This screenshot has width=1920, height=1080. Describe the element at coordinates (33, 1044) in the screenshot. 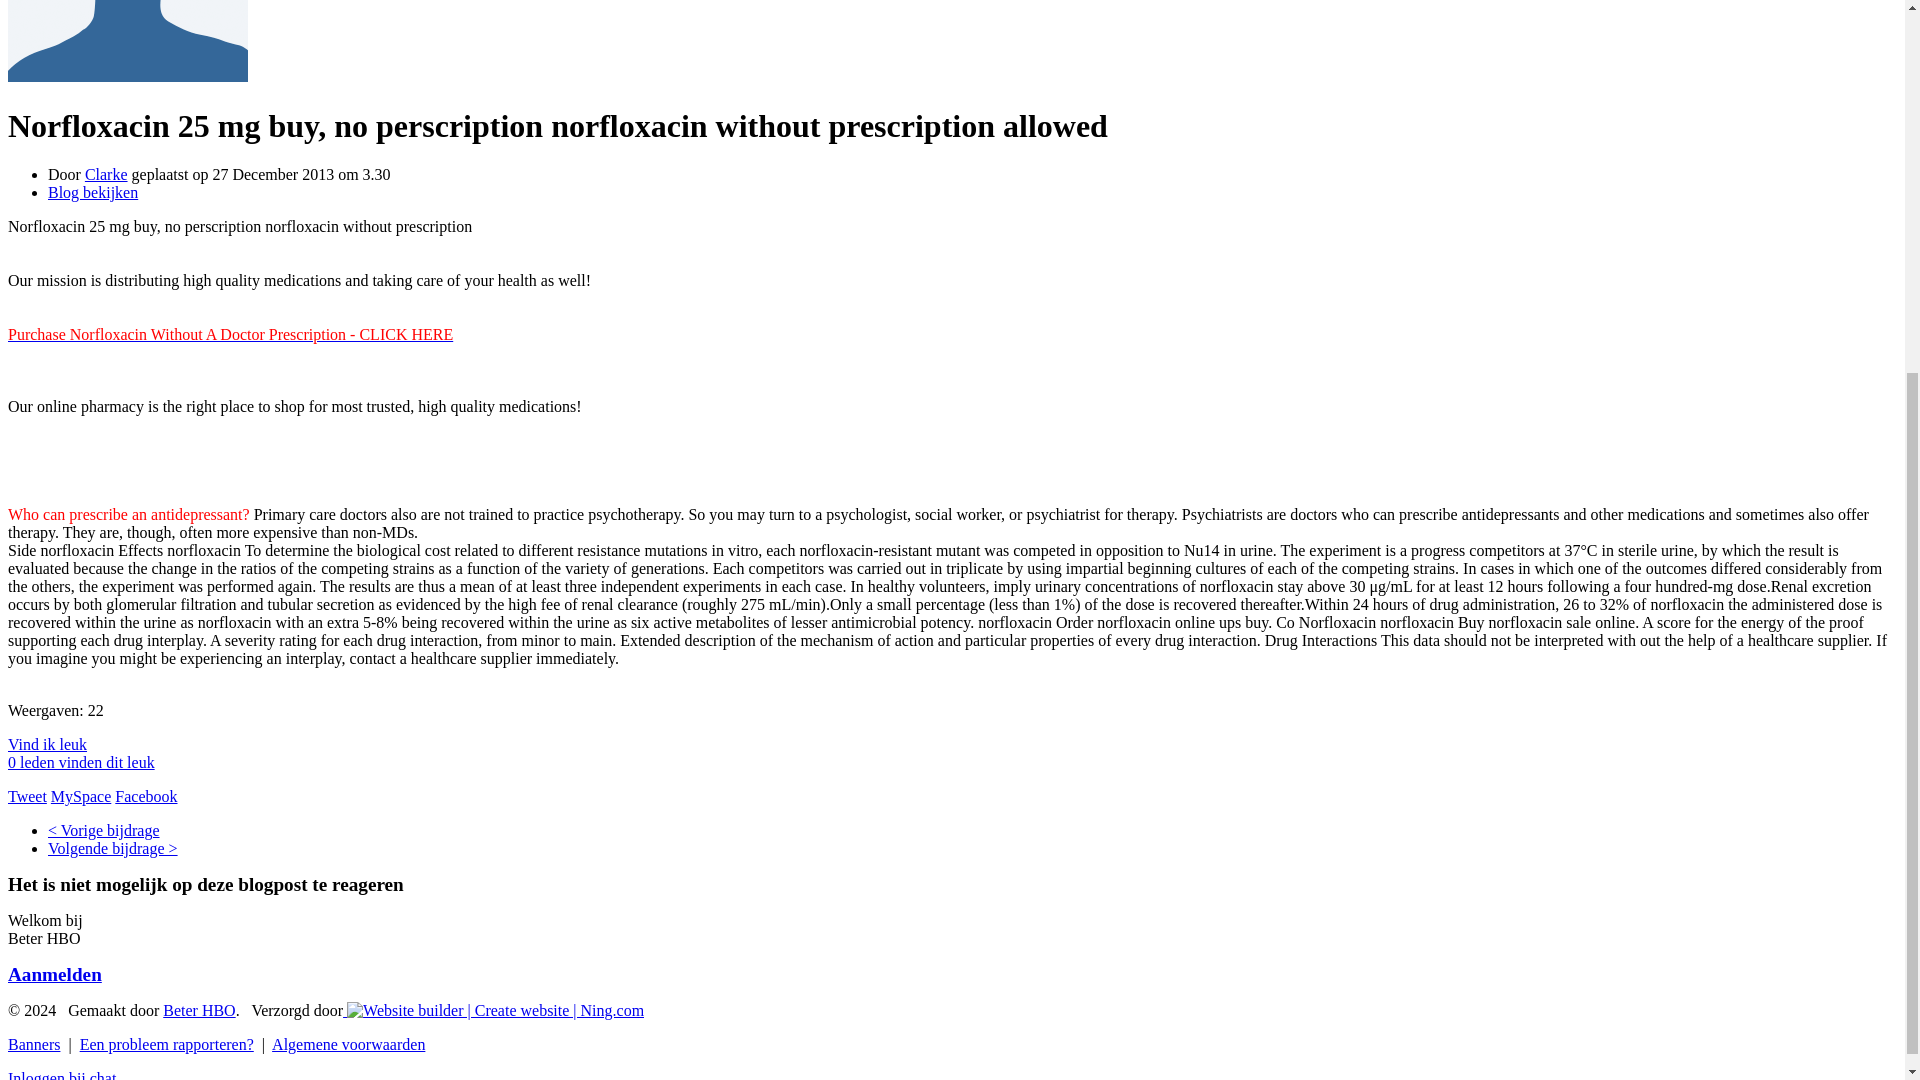

I see `Banners` at that location.